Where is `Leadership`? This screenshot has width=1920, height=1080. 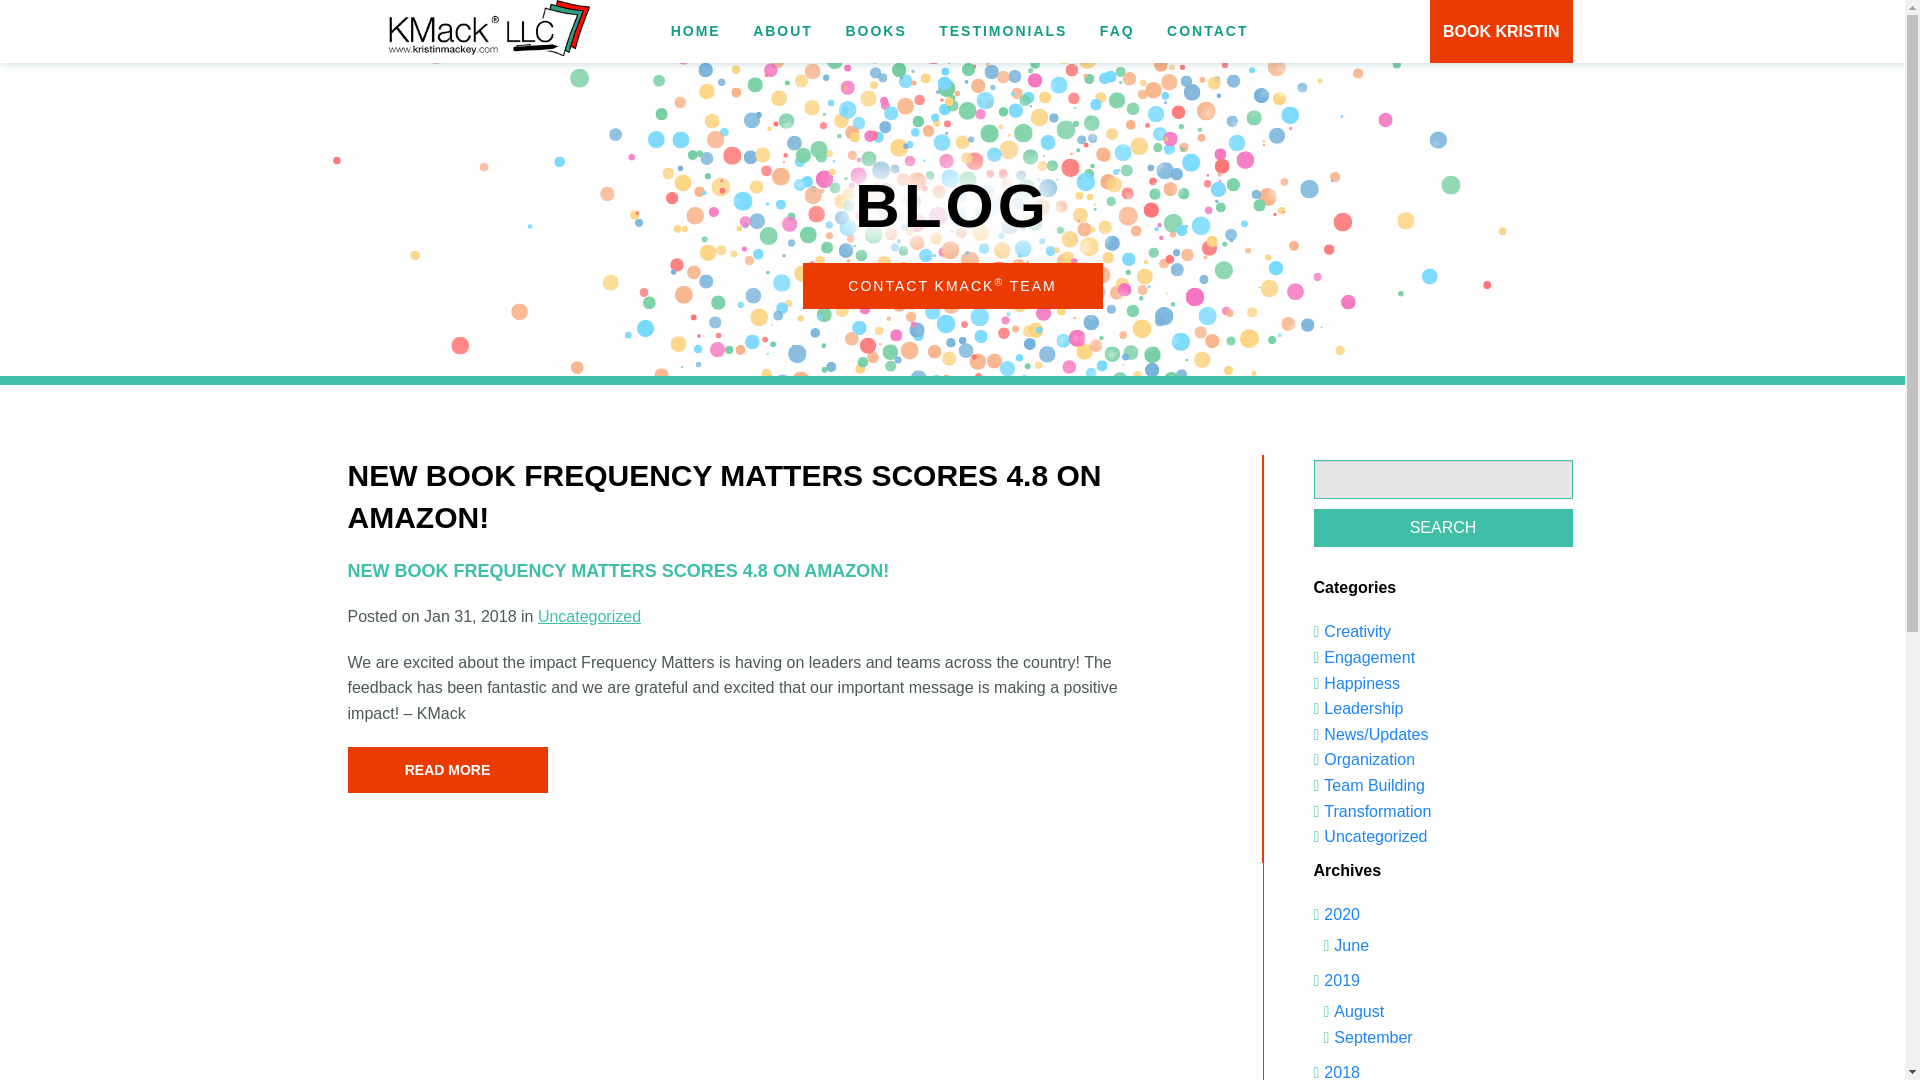
Leadership is located at coordinates (1364, 708).